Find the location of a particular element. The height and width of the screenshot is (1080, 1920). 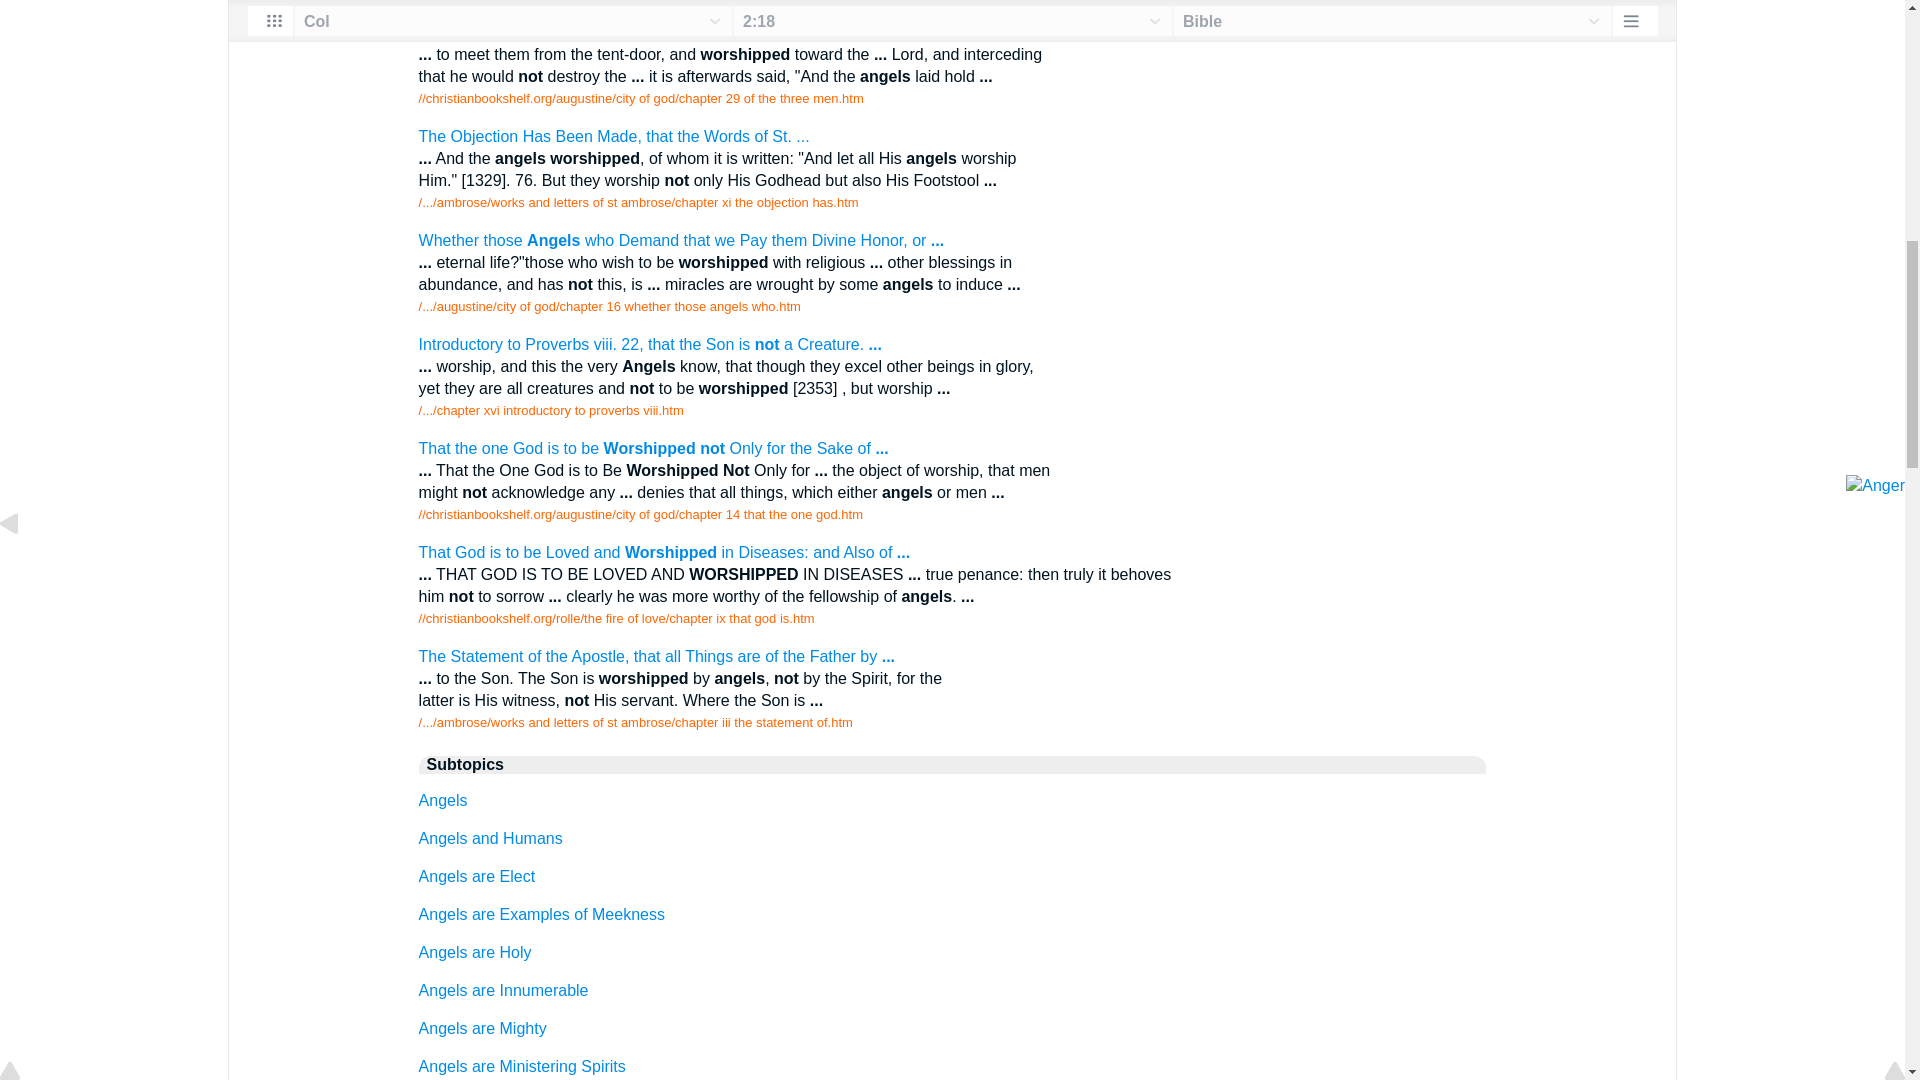

Angels are Examples of Meekness is located at coordinates (541, 914).